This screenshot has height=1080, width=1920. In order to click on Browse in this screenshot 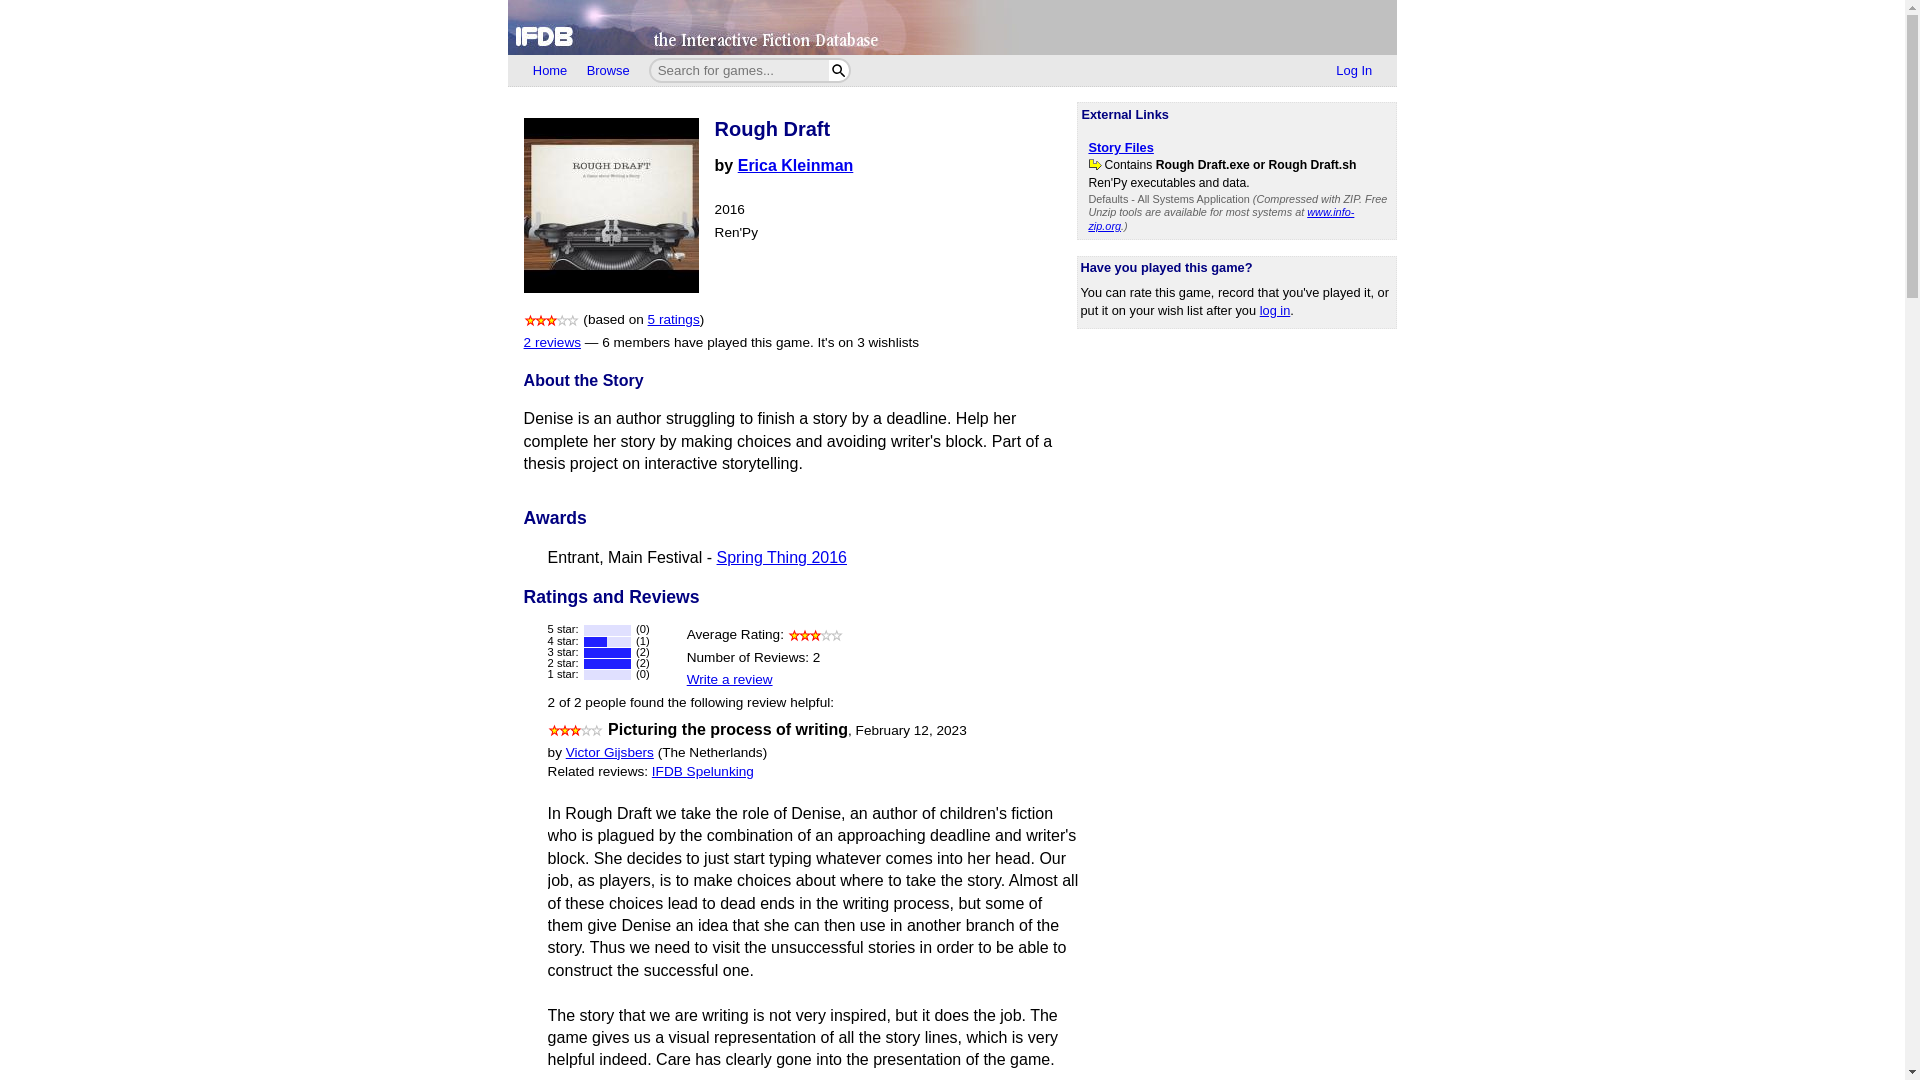, I will do `click(608, 71)`.